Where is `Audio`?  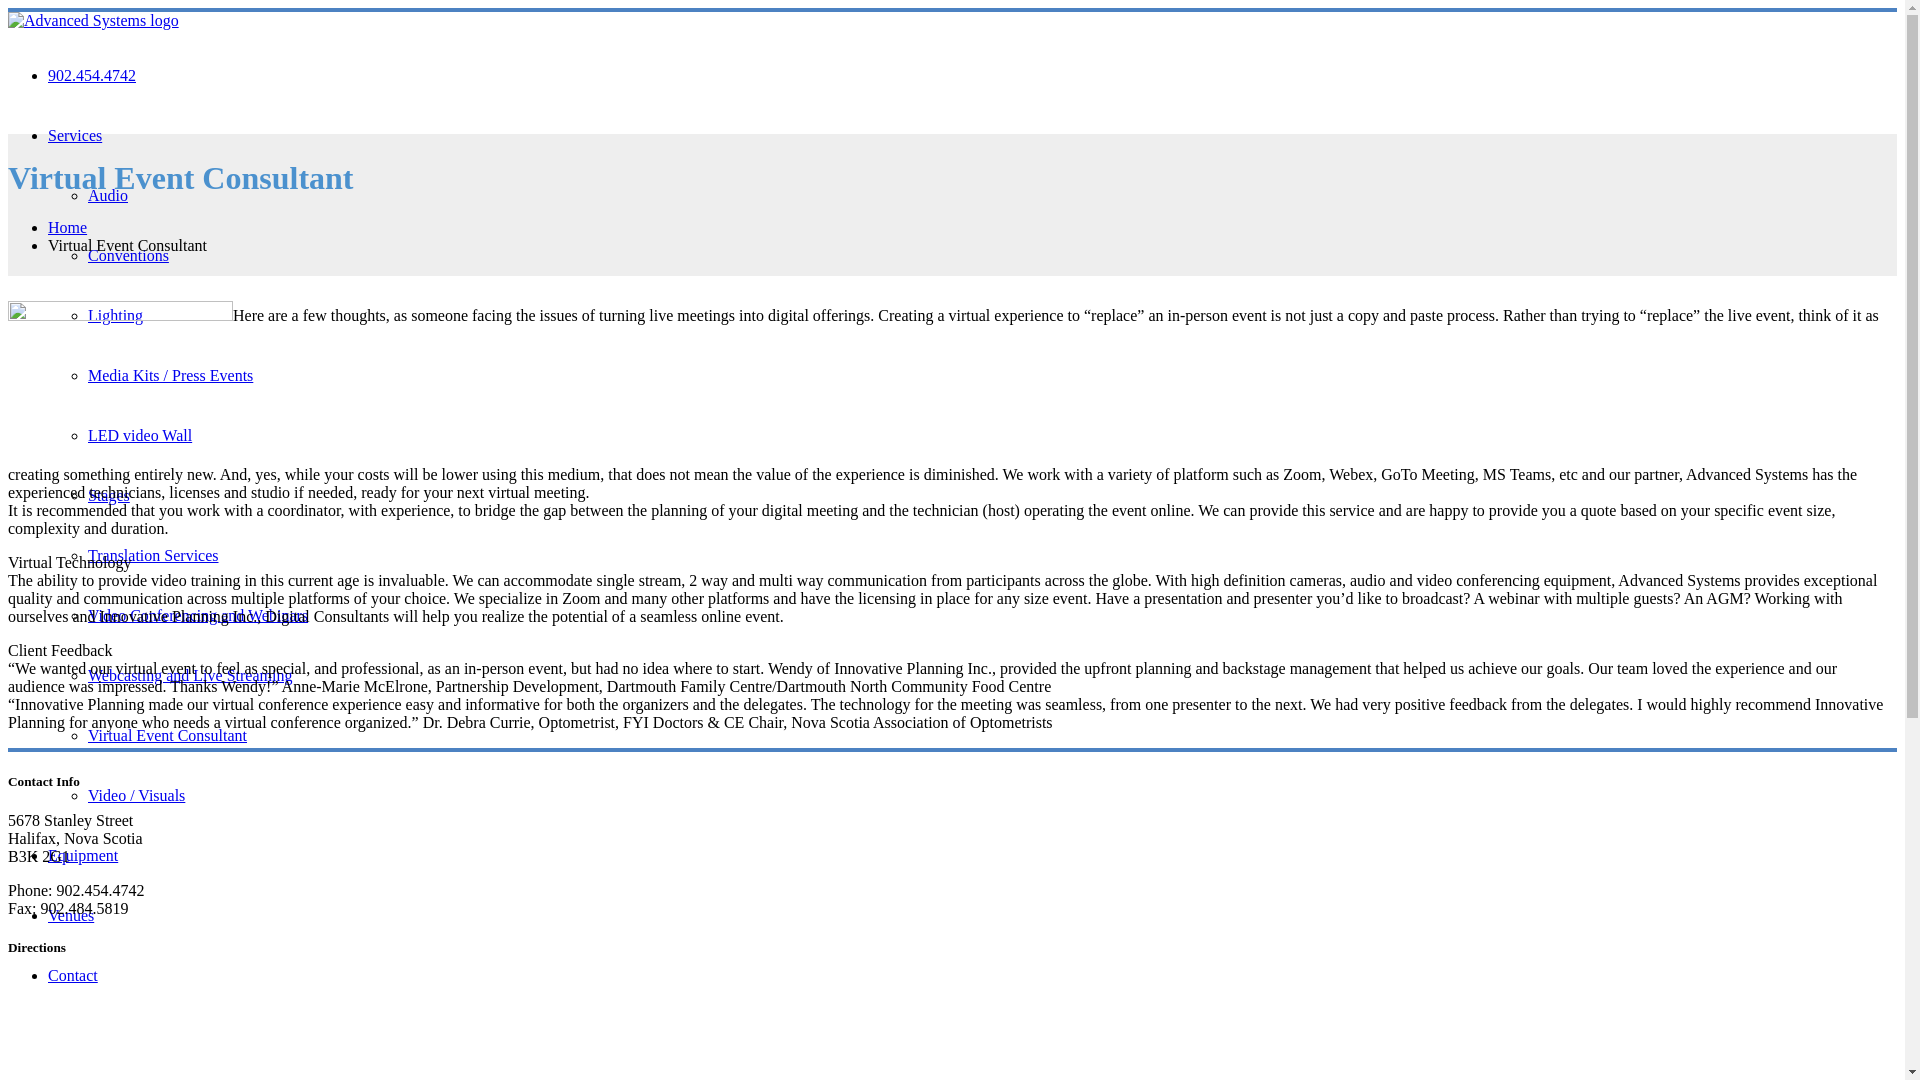 Audio is located at coordinates (108, 195).